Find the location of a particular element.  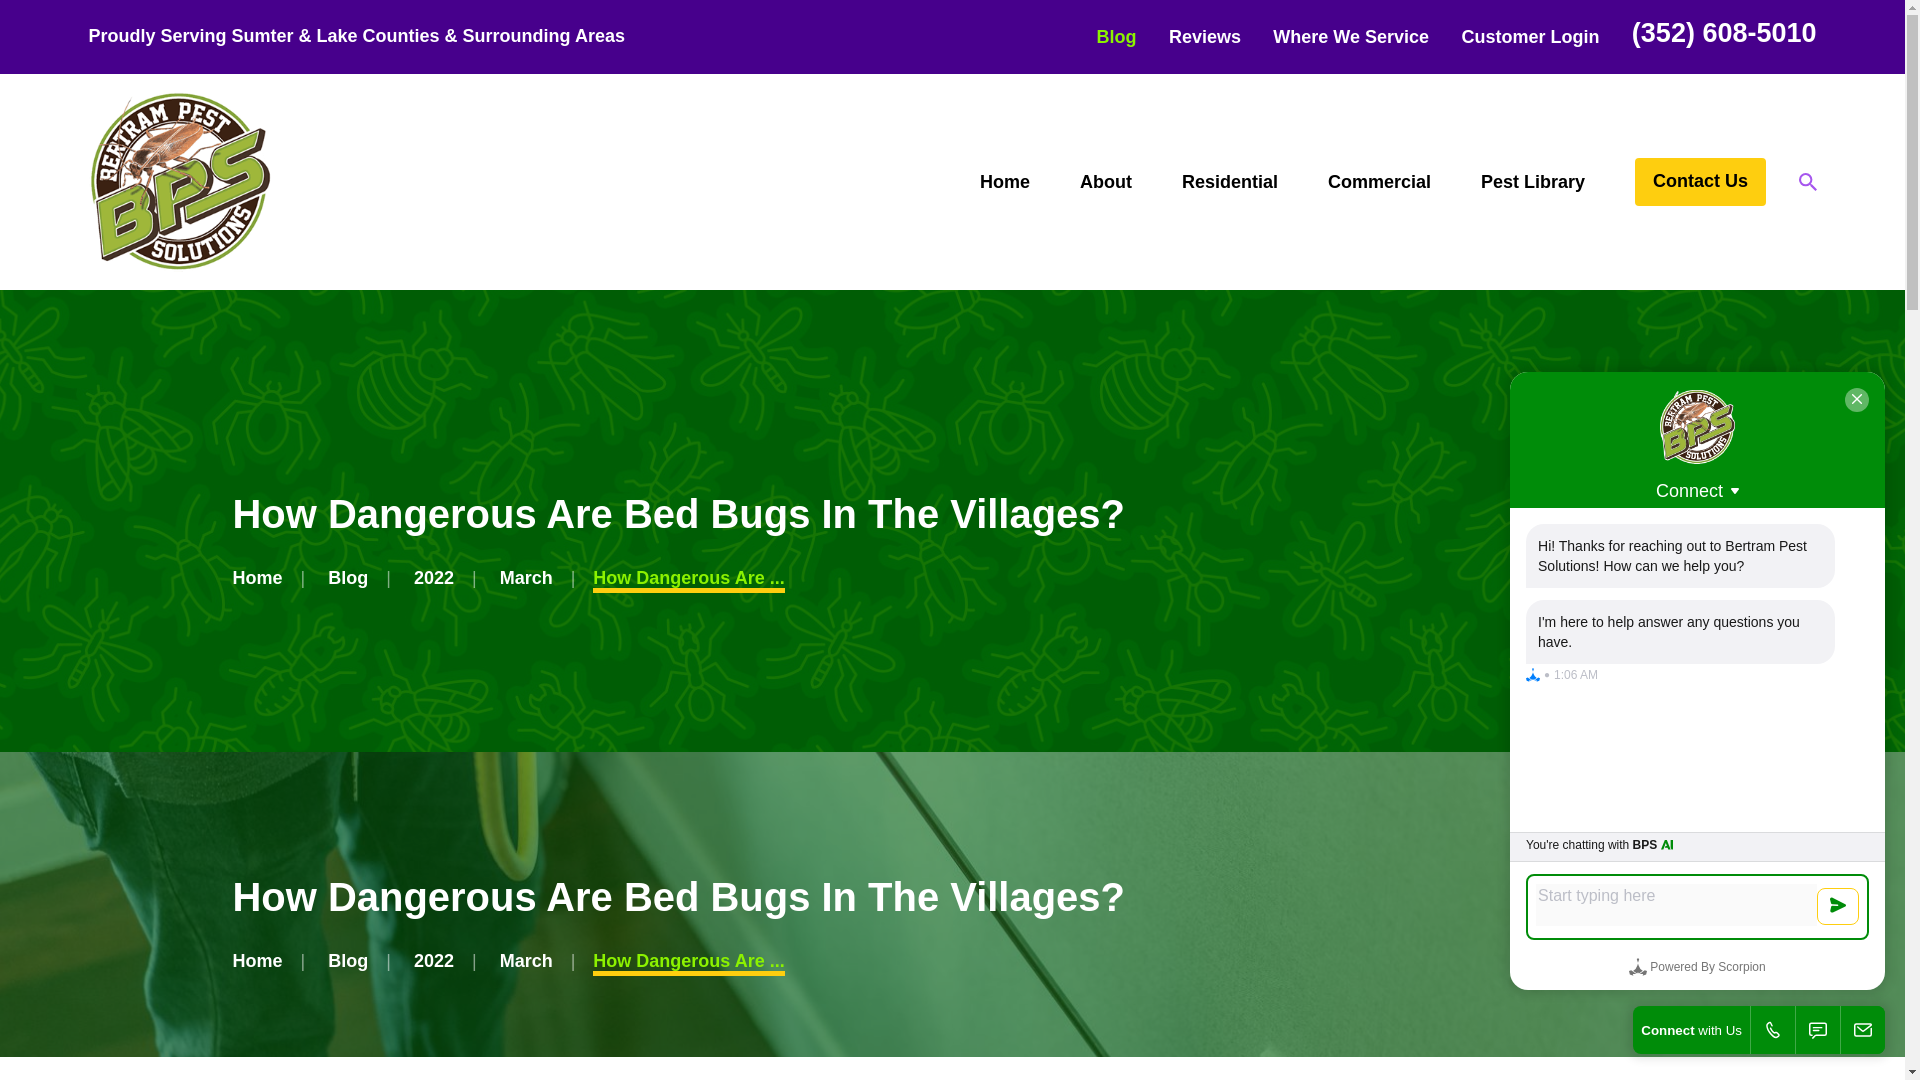

Customer Login is located at coordinates (1530, 37).